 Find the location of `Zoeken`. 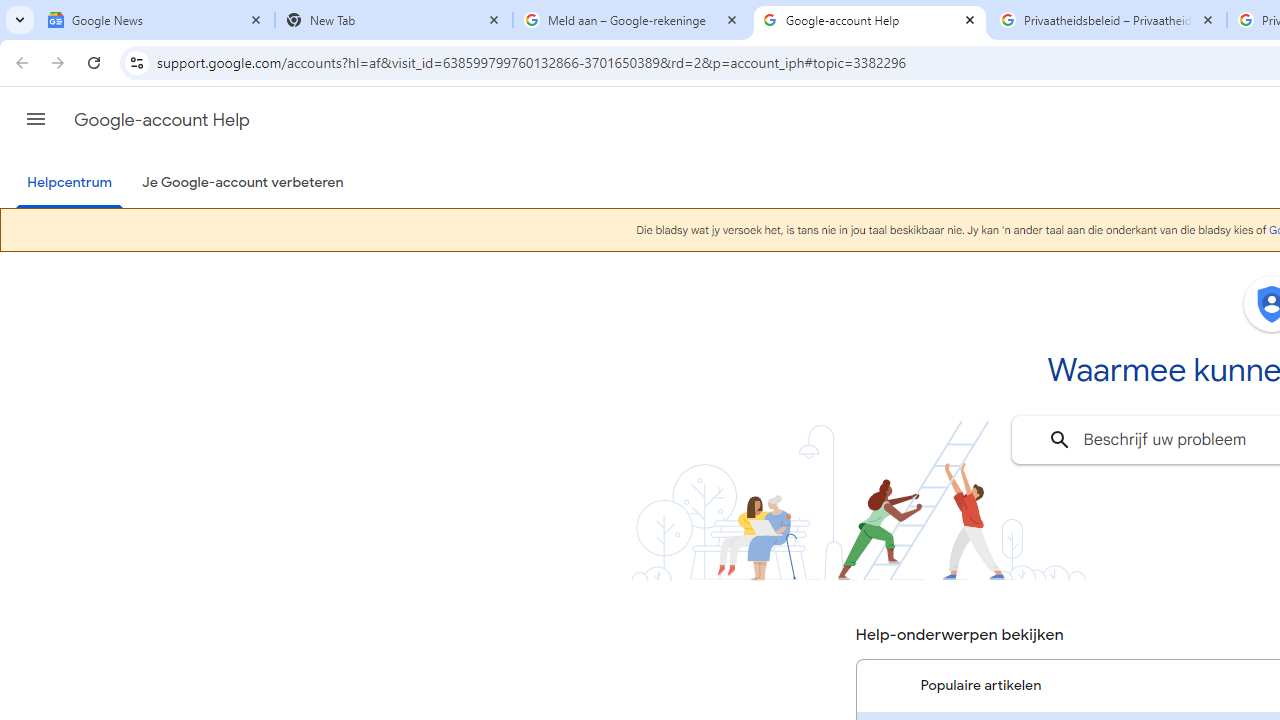

Zoeken is located at coordinates (1060, 440).